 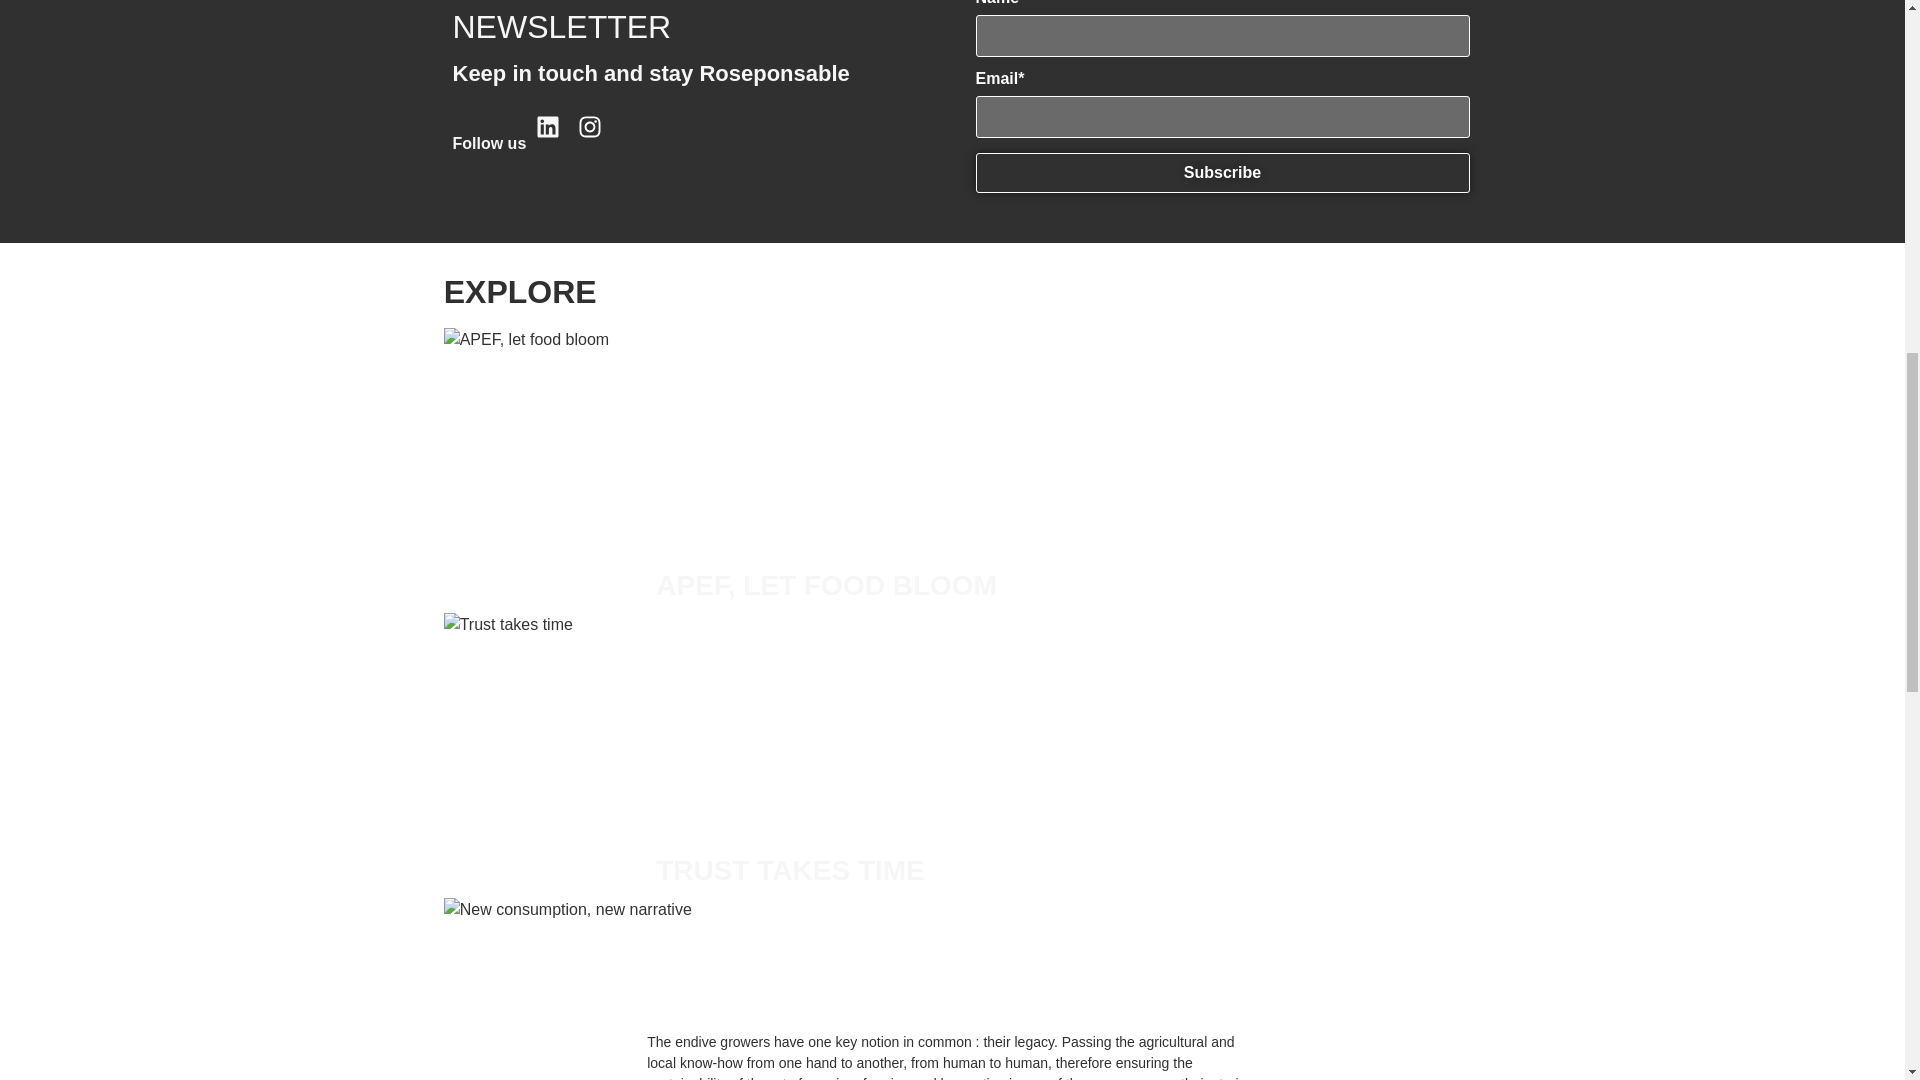 What do you see at coordinates (790, 870) in the screenshot?
I see `Trust takes time` at bounding box center [790, 870].